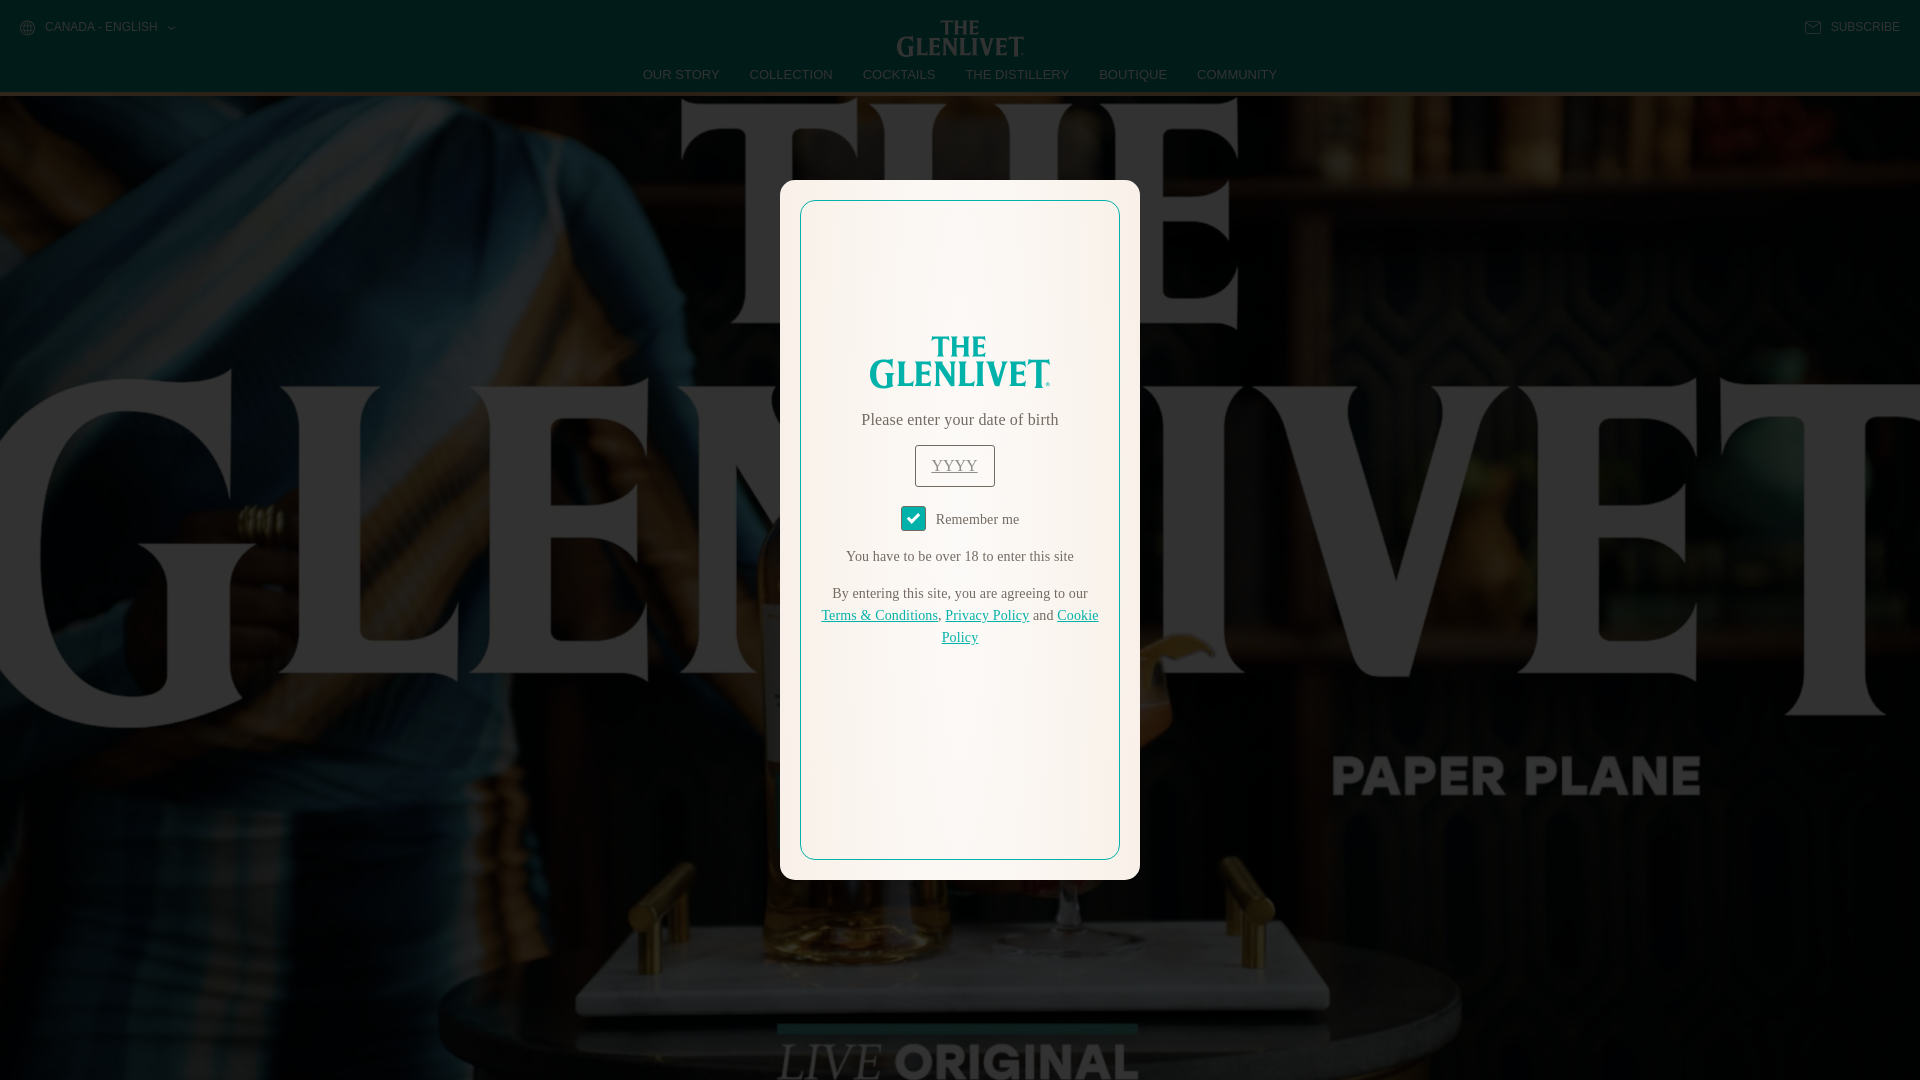 The width and height of the screenshot is (1920, 1080). Describe the element at coordinates (792, 74) in the screenshot. I see `COLLECTION` at that location.